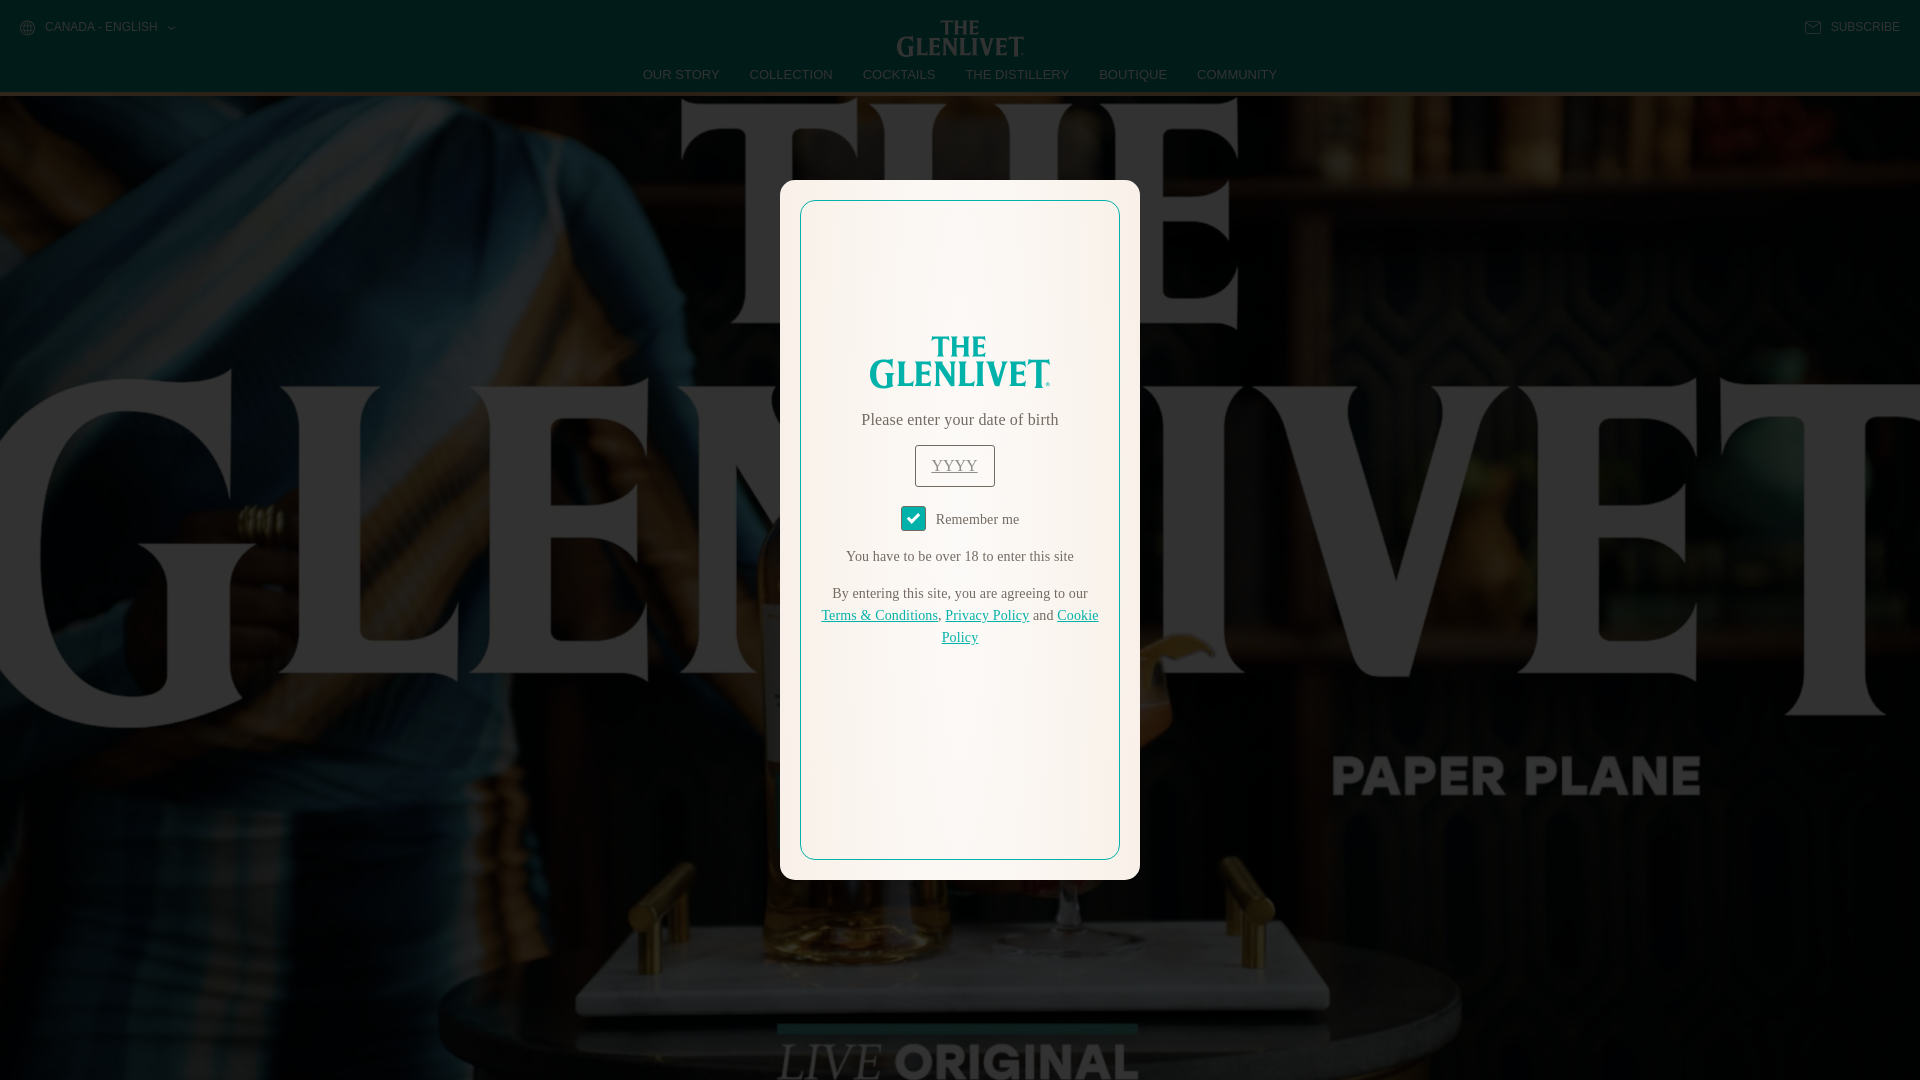 The width and height of the screenshot is (1920, 1080). Describe the element at coordinates (792, 74) in the screenshot. I see `COLLECTION` at that location.